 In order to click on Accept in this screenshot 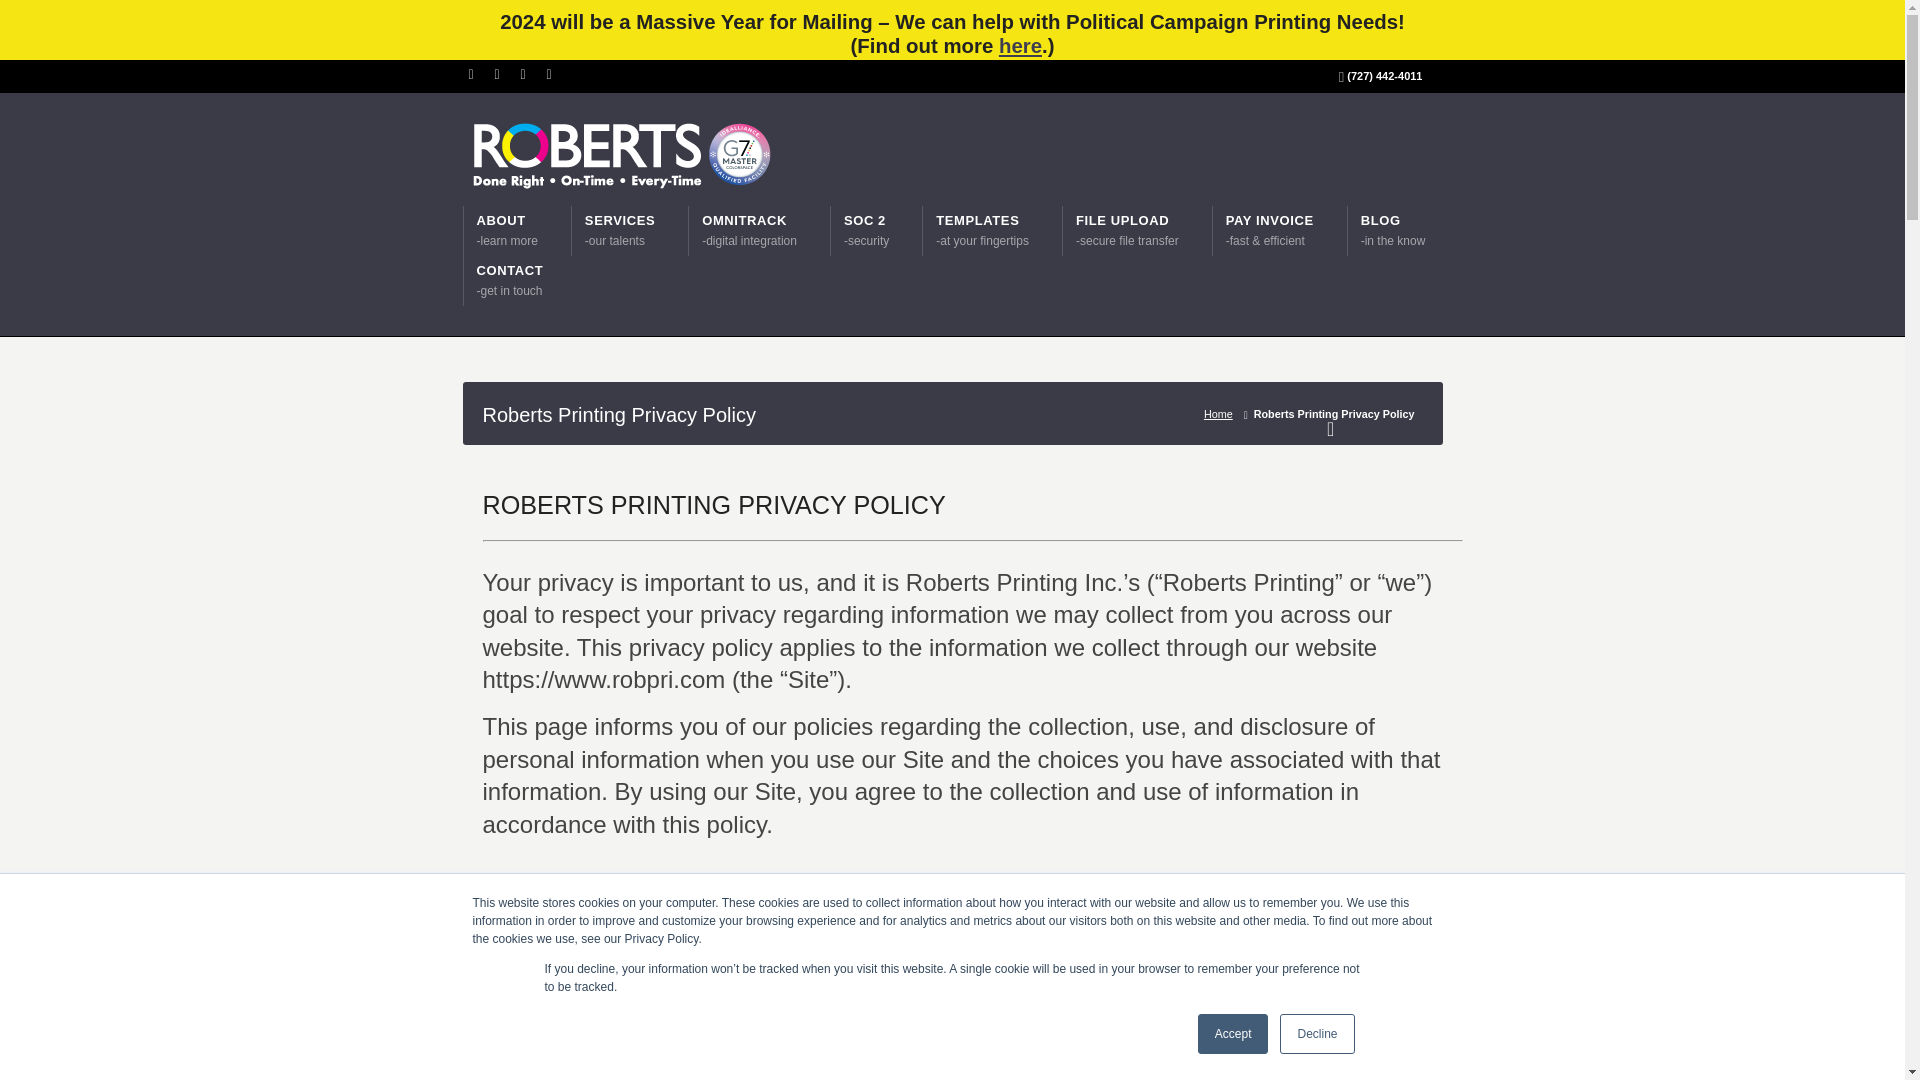, I will do `click(749, 229)`.